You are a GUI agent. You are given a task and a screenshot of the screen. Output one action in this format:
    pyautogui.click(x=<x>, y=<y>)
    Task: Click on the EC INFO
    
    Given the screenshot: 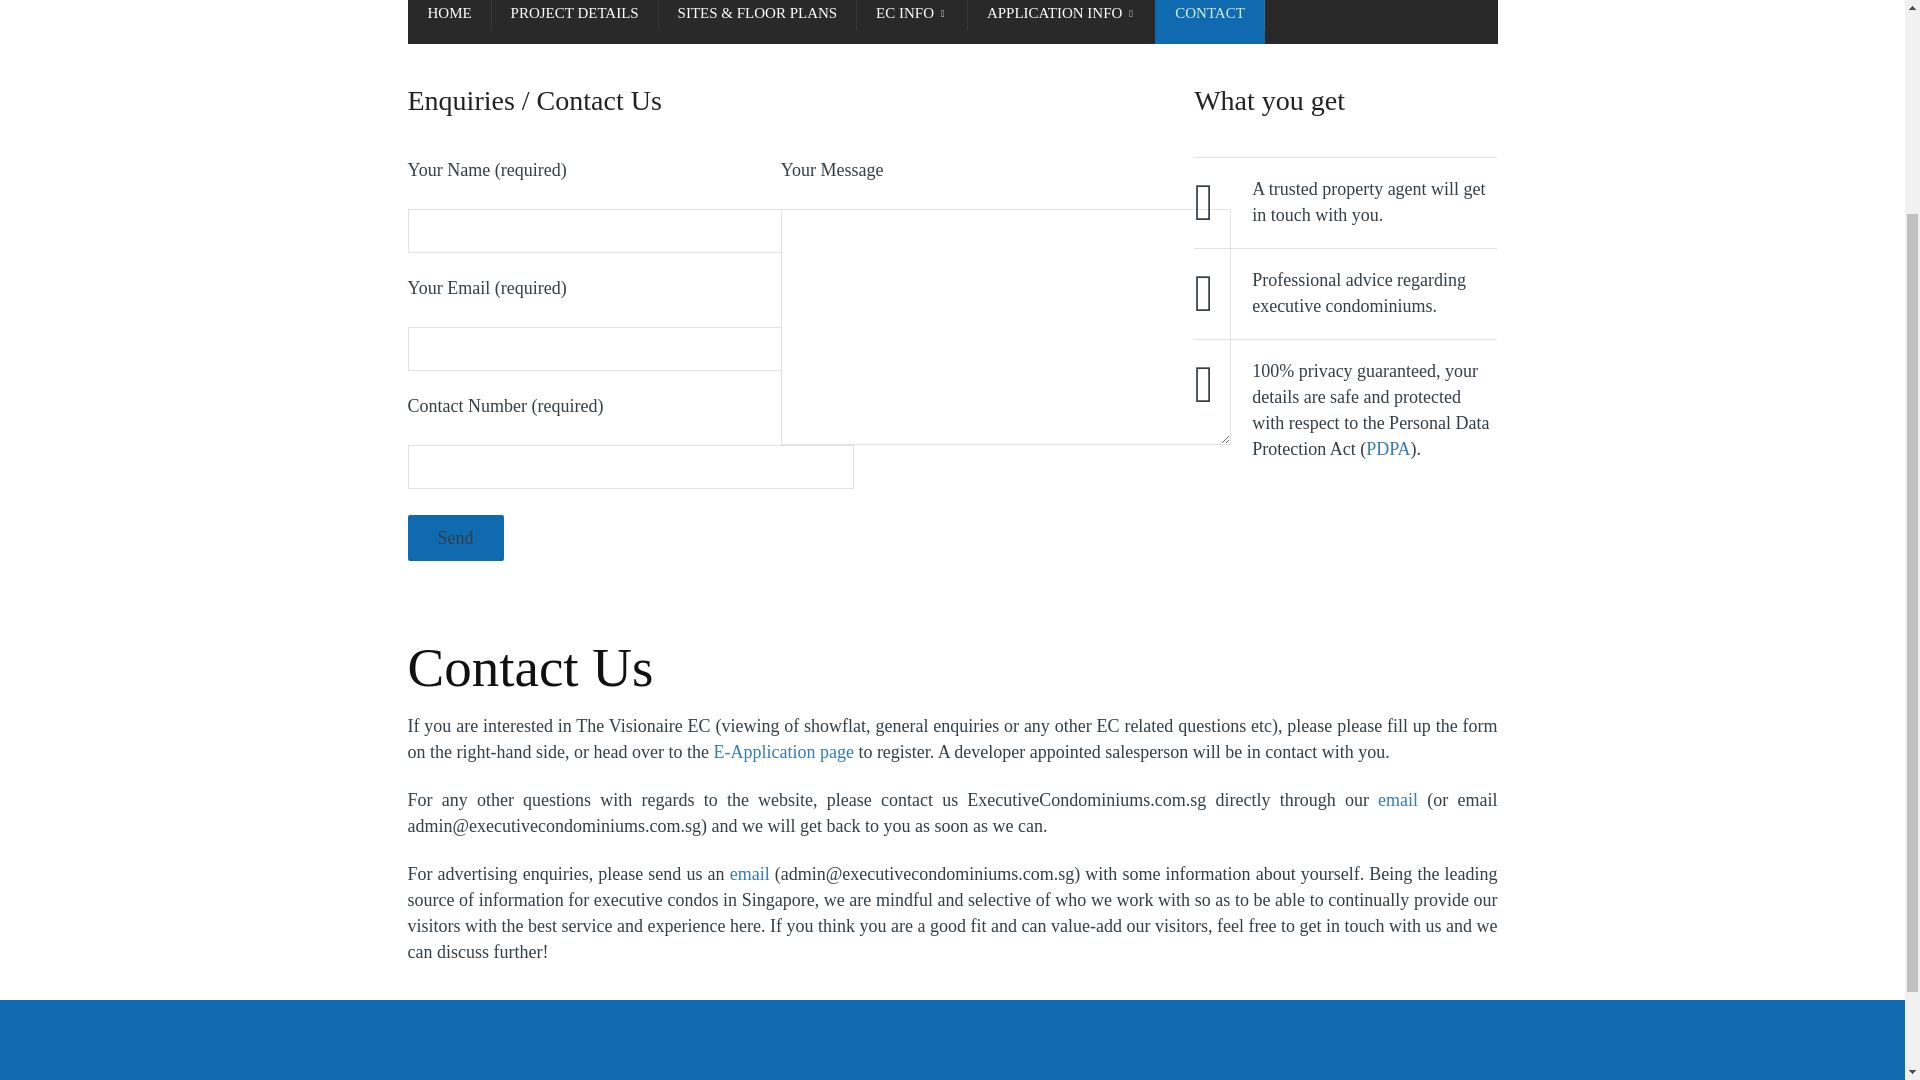 What is the action you would take?
    pyautogui.click(x=912, y=22)
    